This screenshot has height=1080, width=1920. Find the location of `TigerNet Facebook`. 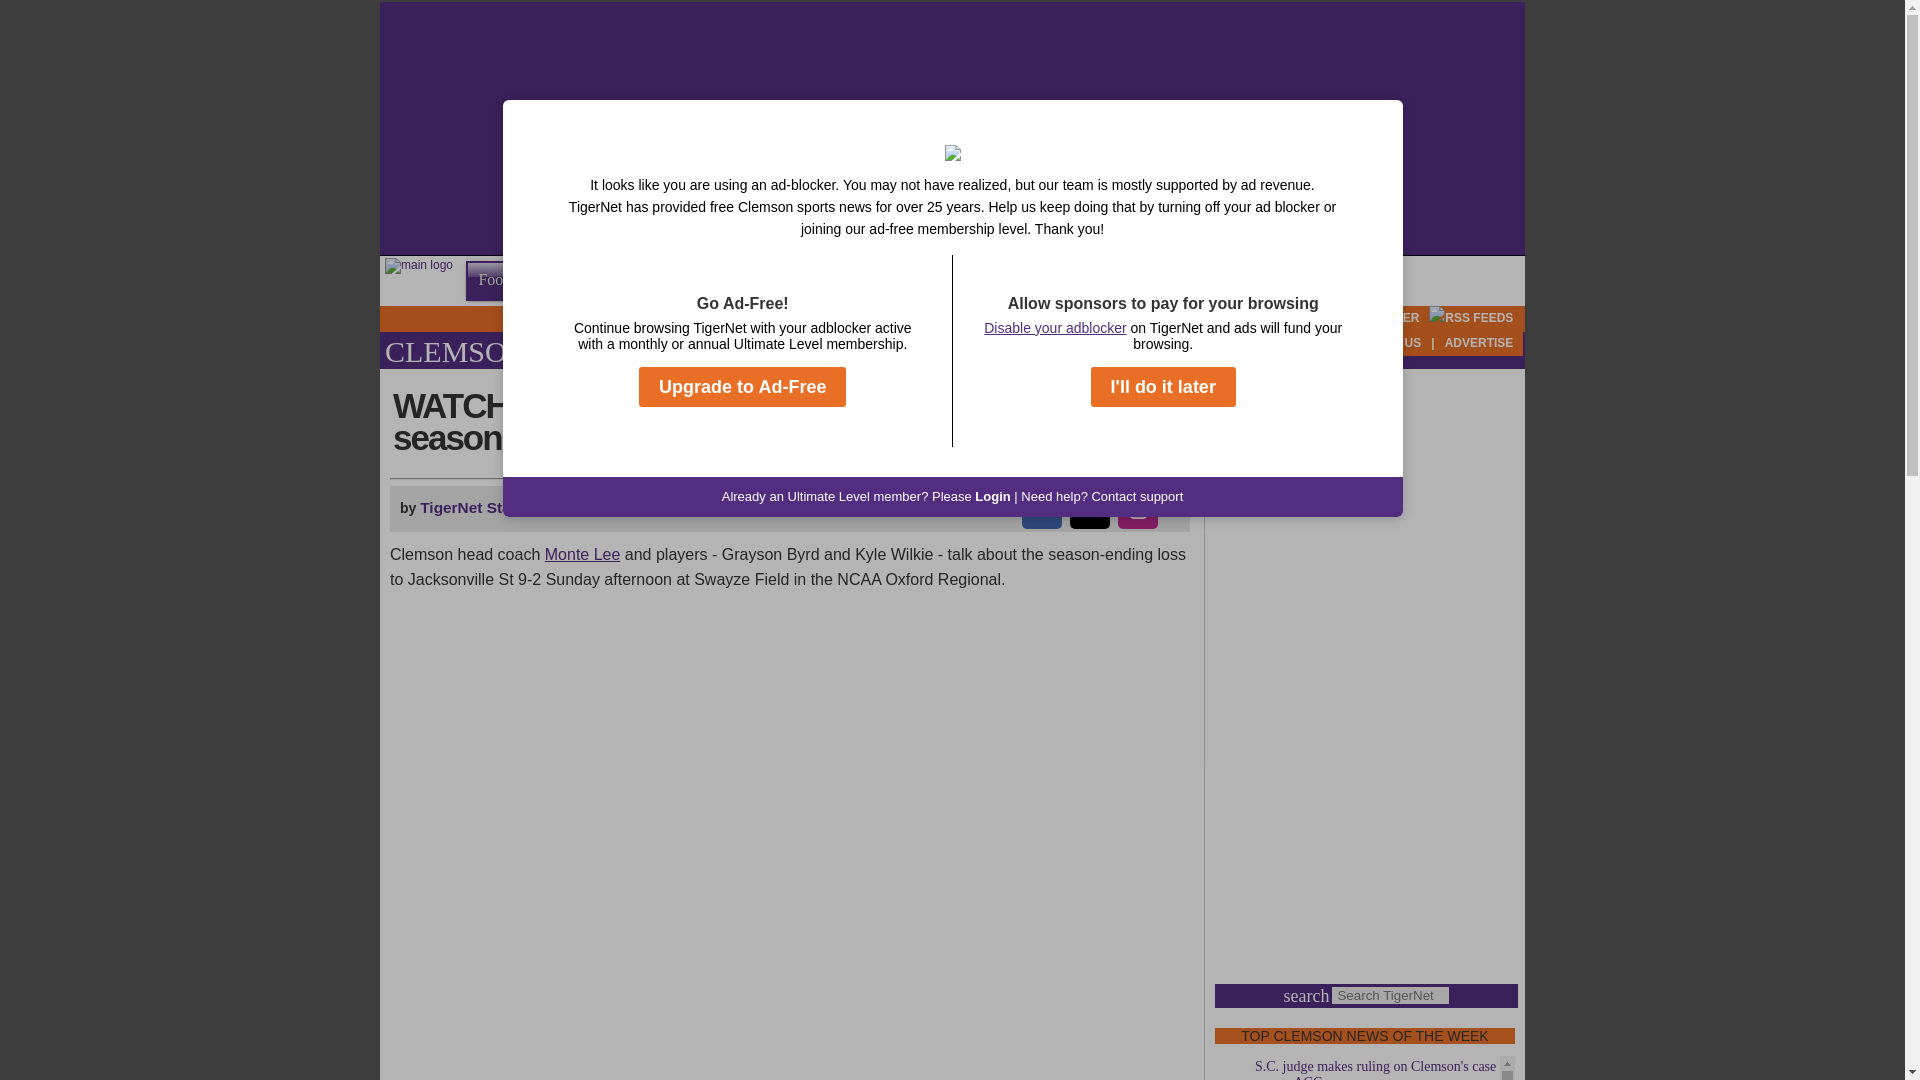

TigerNet Facebook is located at coordinates (1202, 318).